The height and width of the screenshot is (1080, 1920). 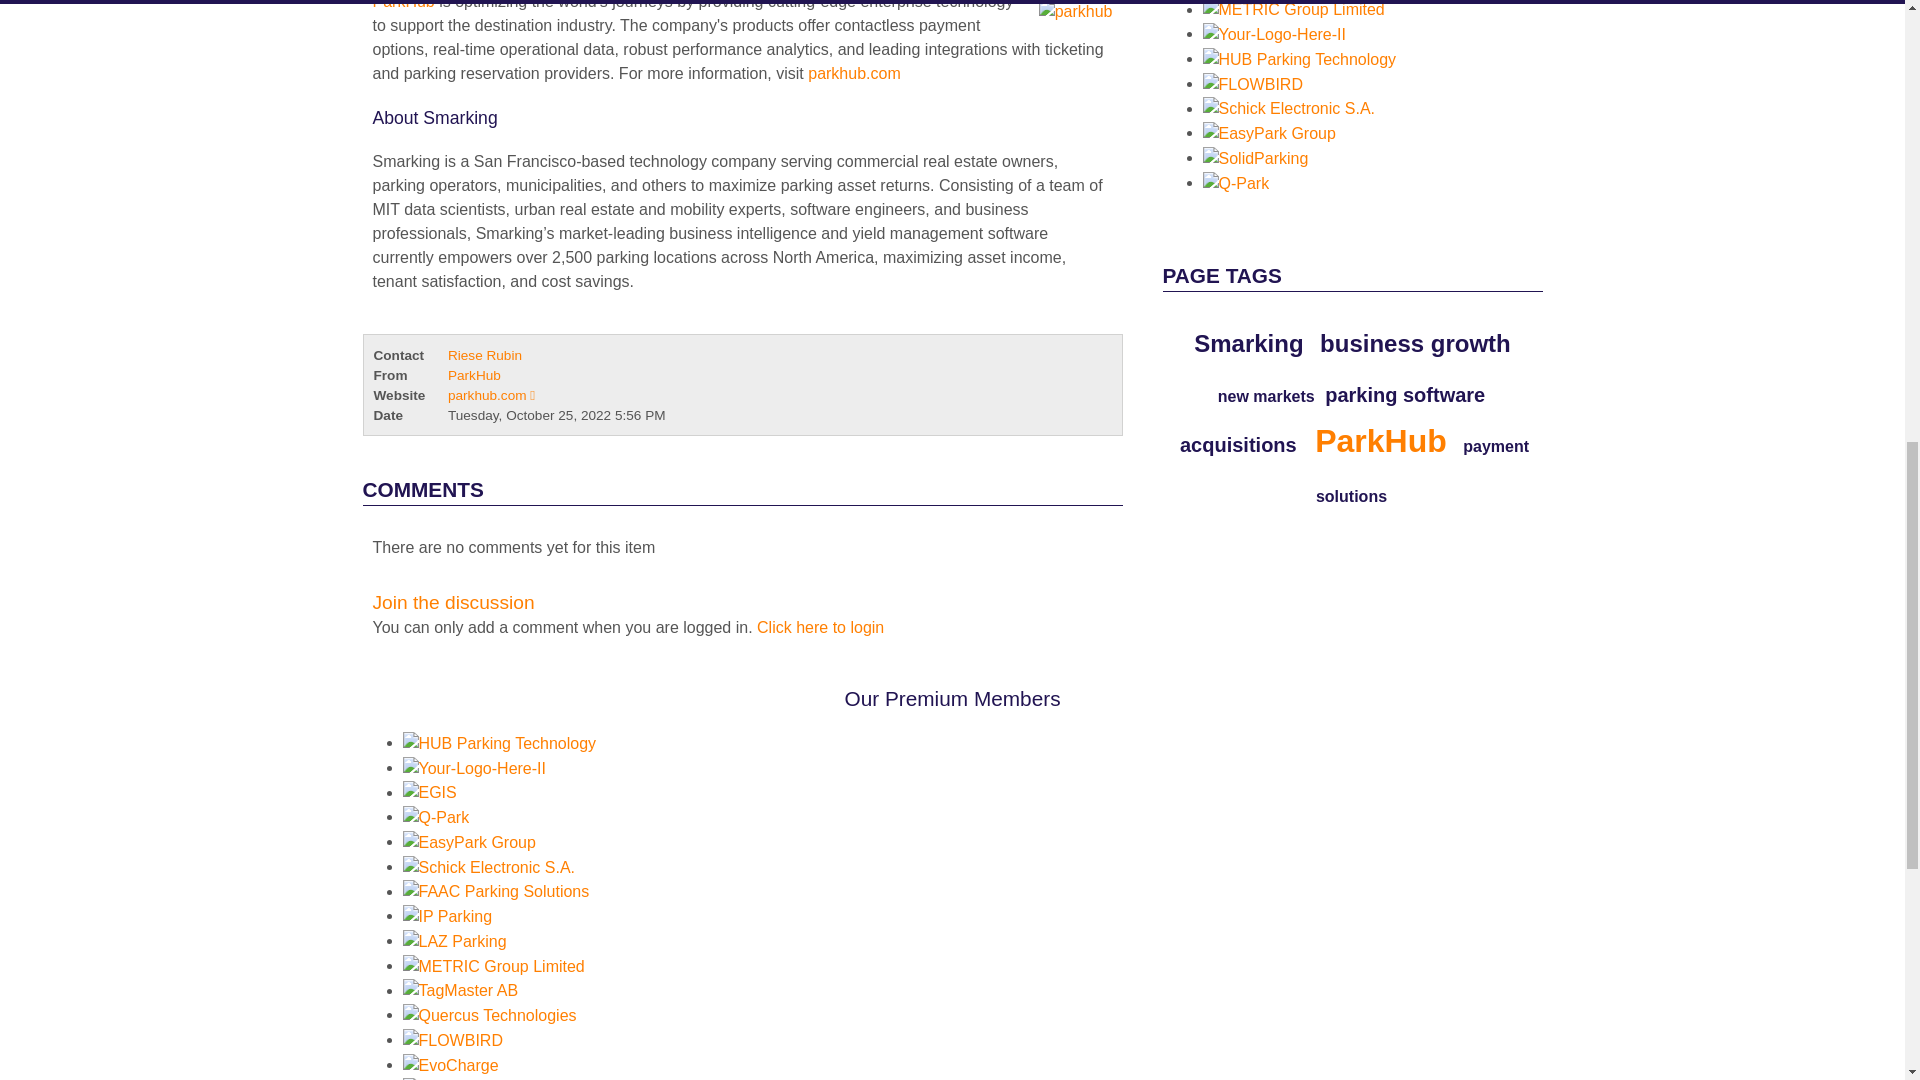 I want to click on View profile of ParkHub, so click(x=474, y=376).